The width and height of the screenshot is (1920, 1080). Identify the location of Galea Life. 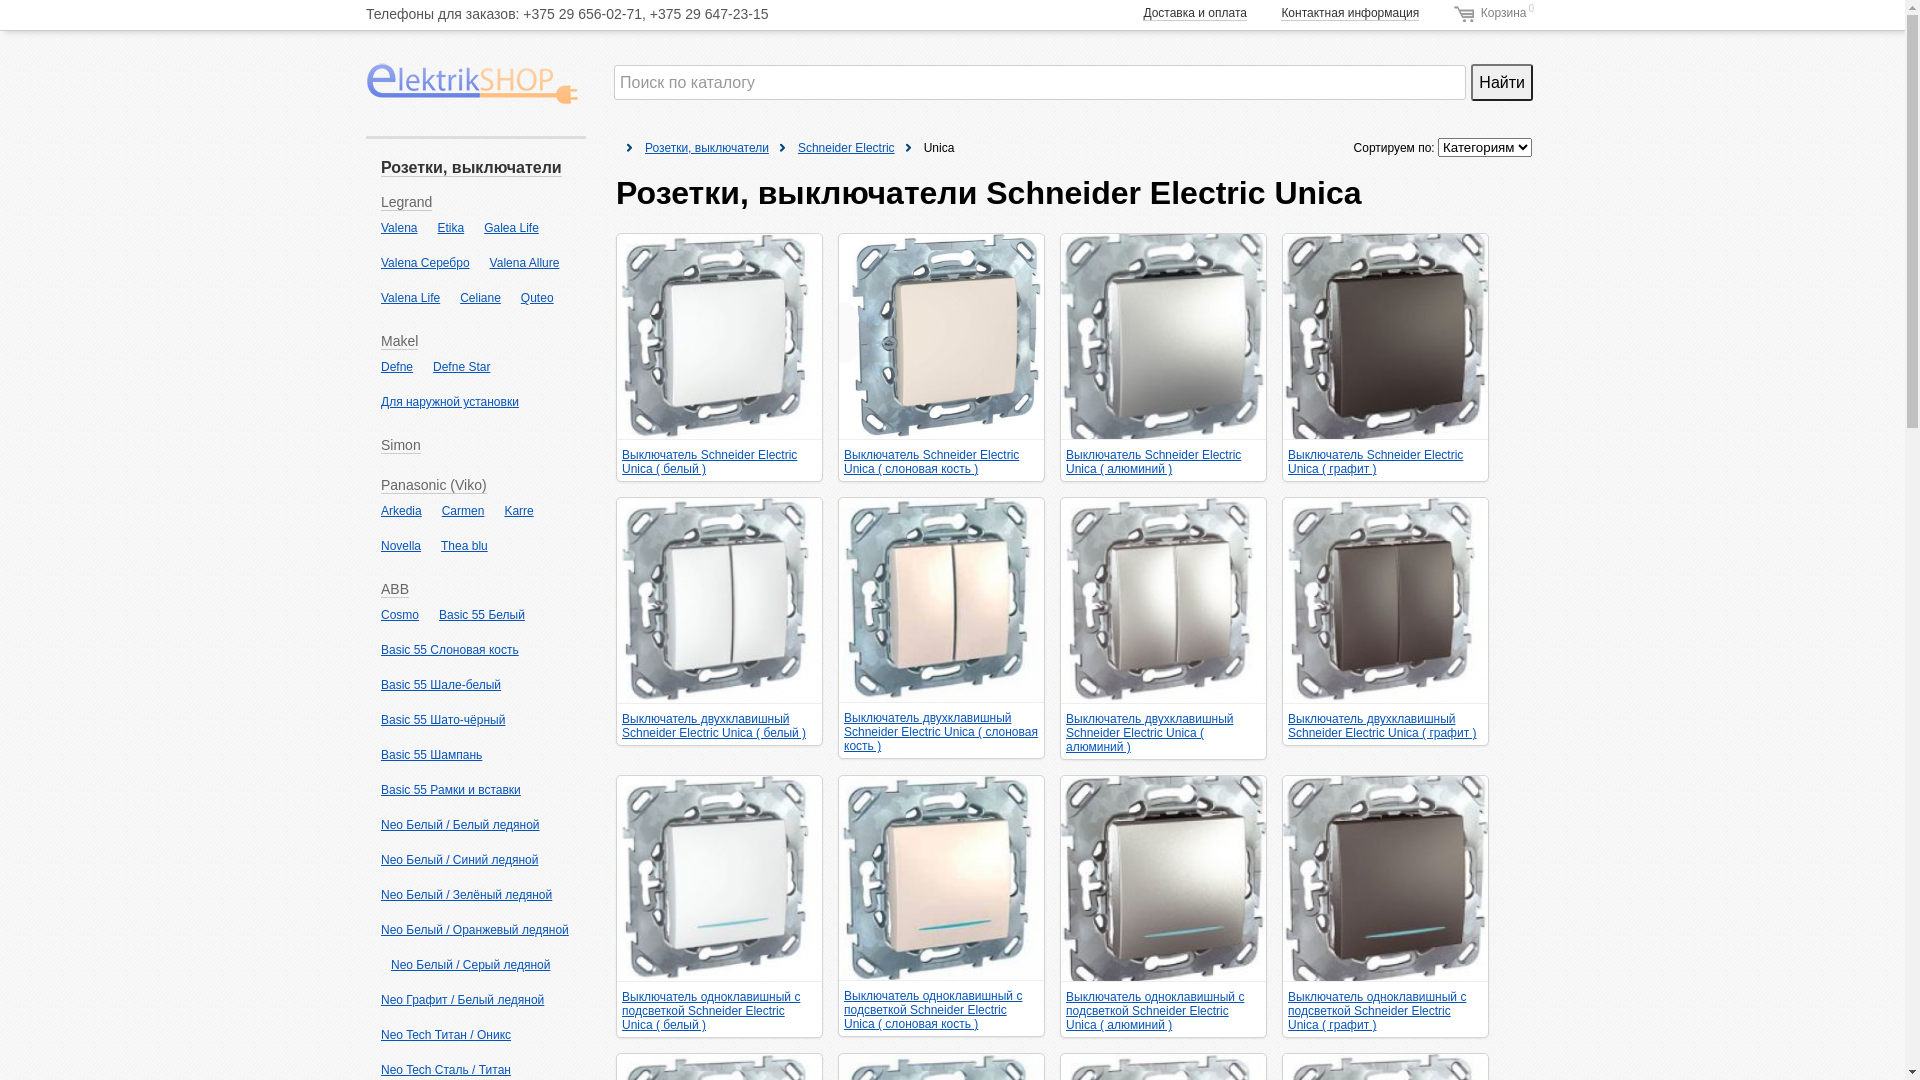
(512, 228).